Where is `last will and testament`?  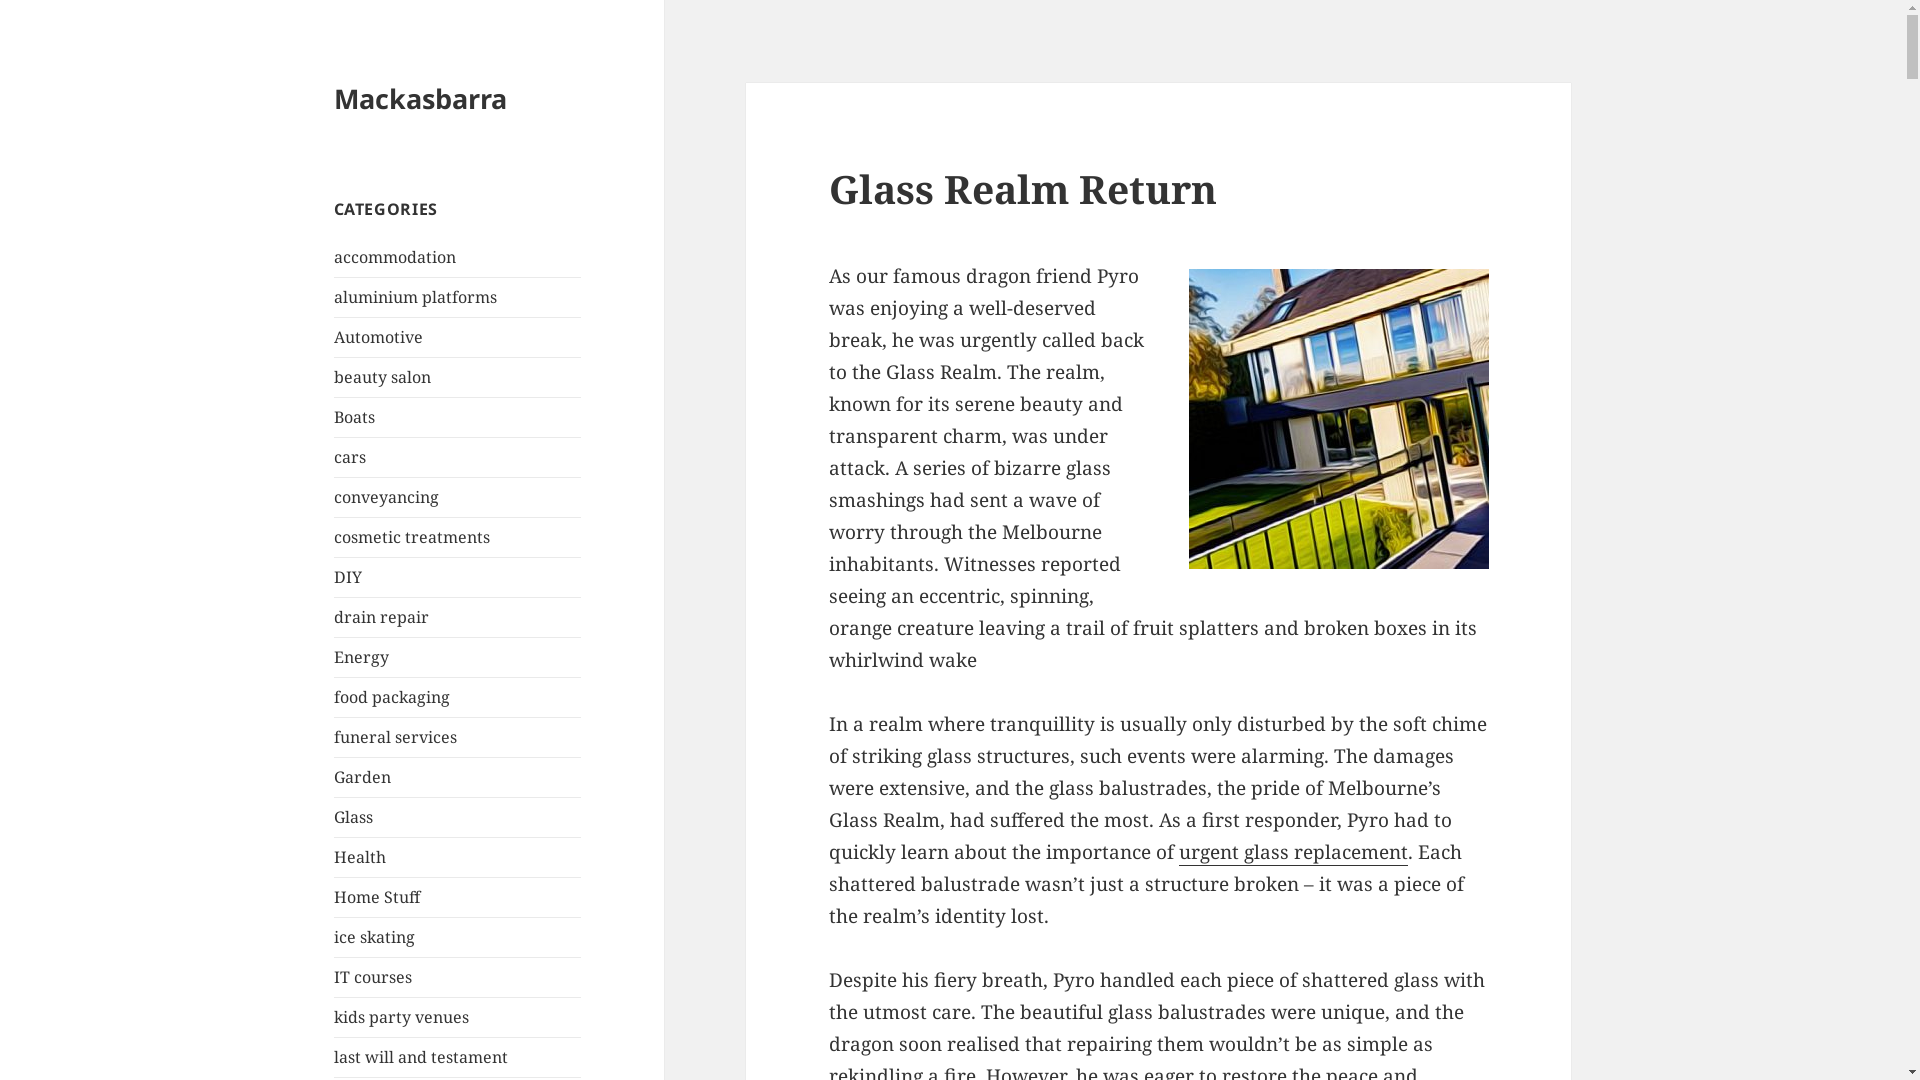 last will and testament is located at coordinates (421, 1057).